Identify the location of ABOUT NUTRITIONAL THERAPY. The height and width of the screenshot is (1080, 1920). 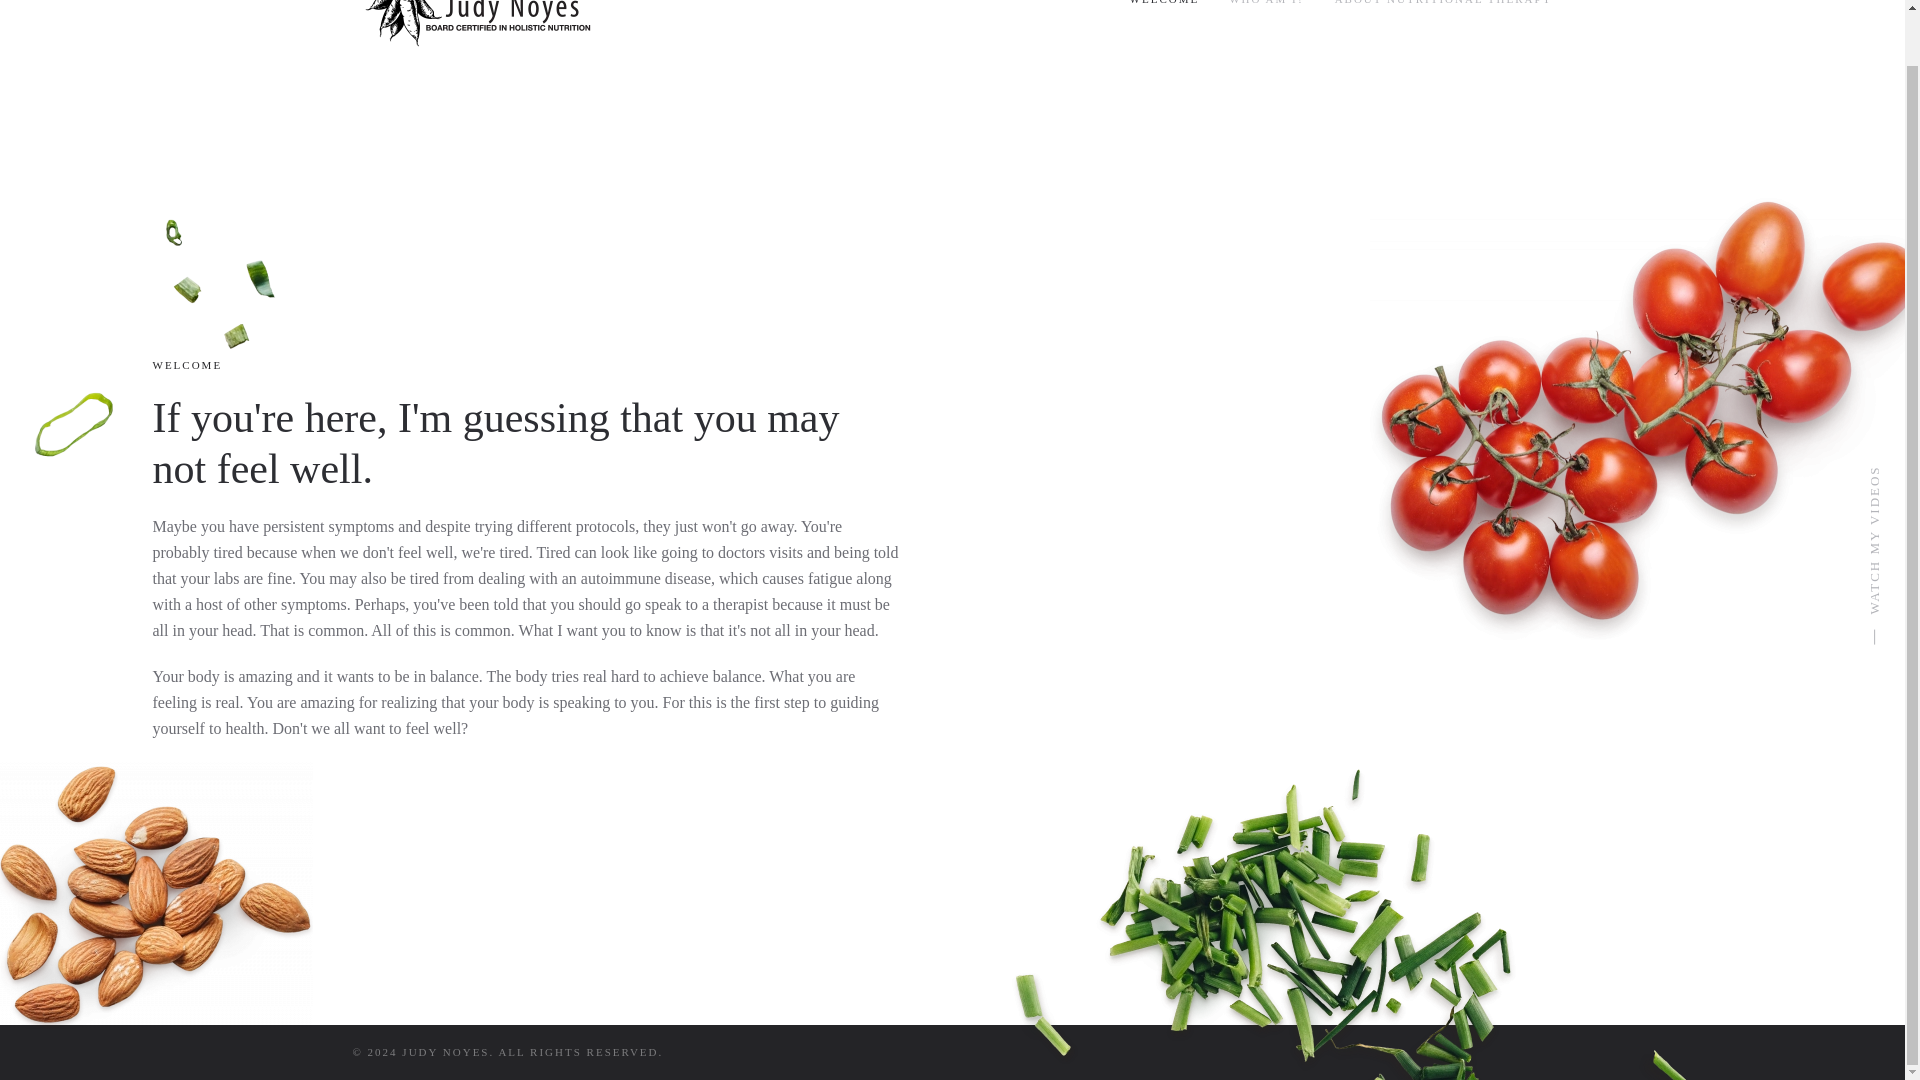
(1444, 20).